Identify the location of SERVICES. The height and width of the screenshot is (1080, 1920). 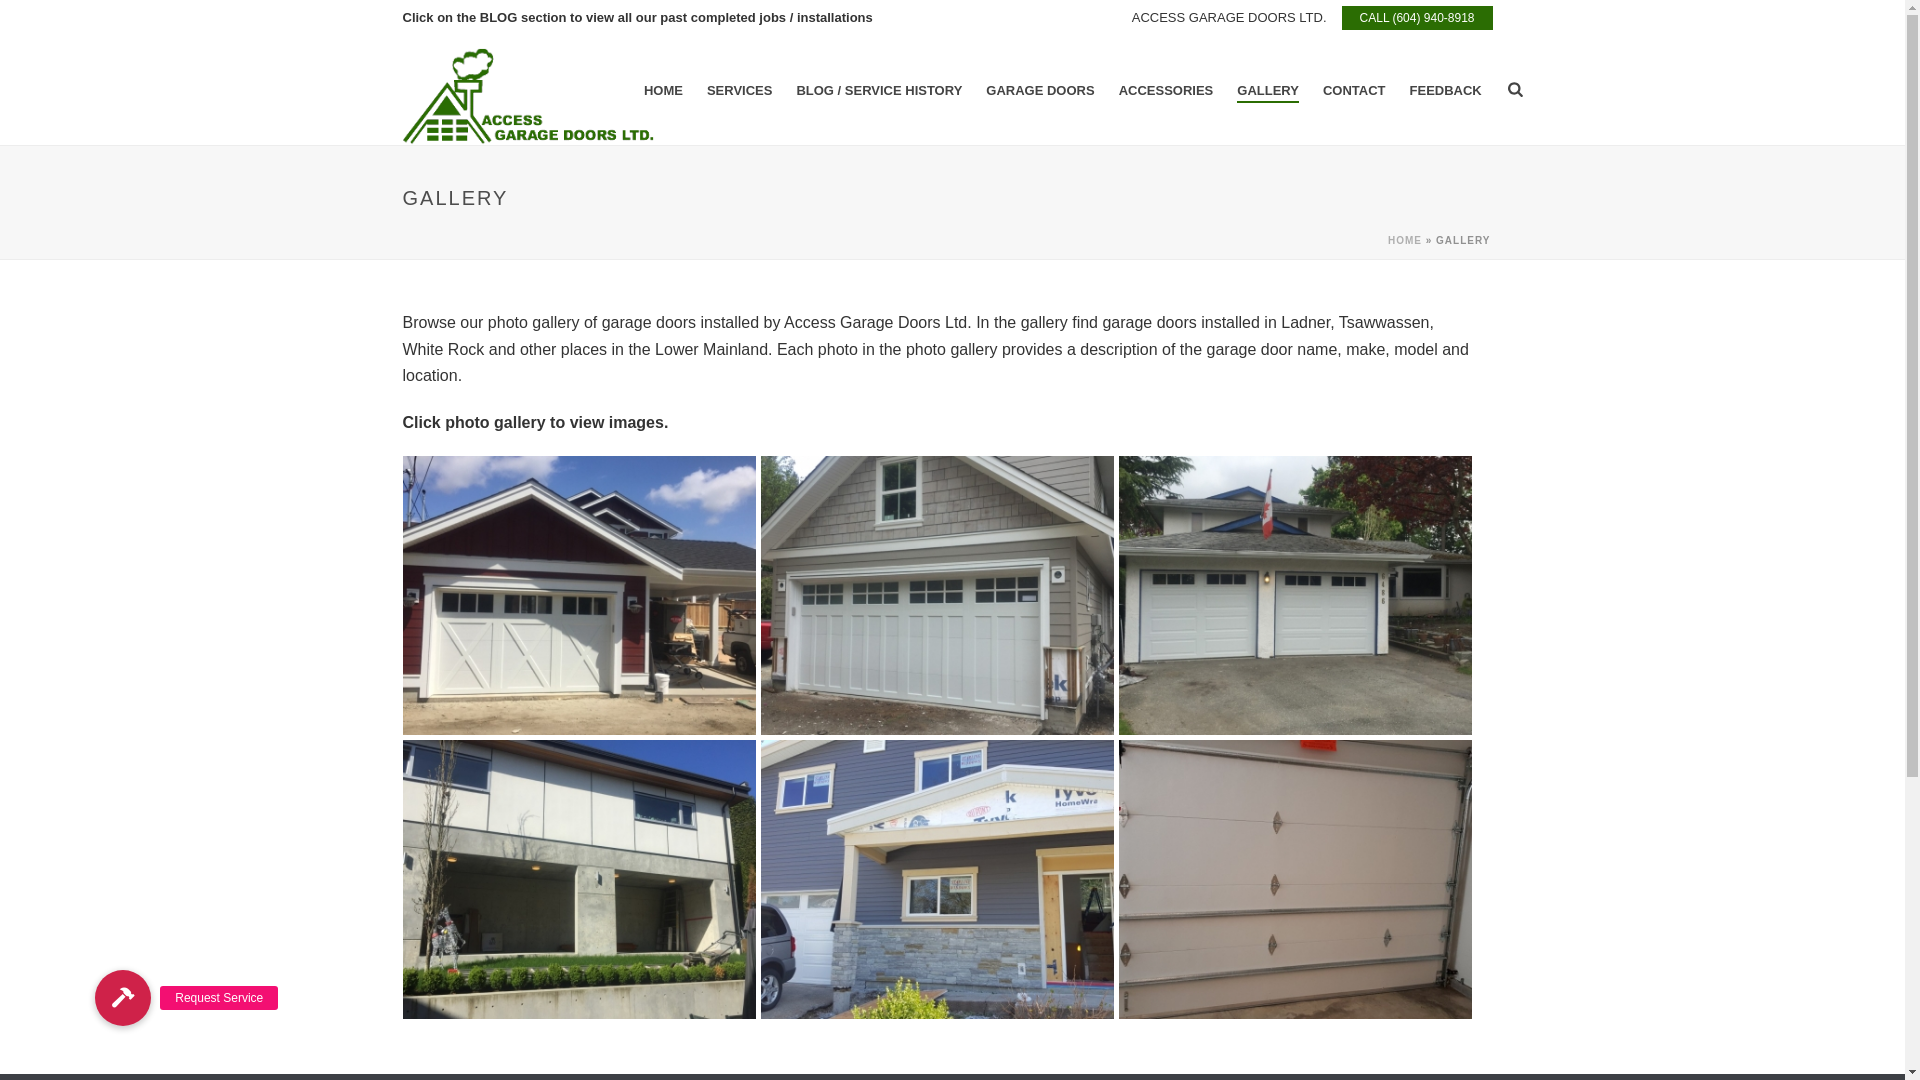
(740, 91).